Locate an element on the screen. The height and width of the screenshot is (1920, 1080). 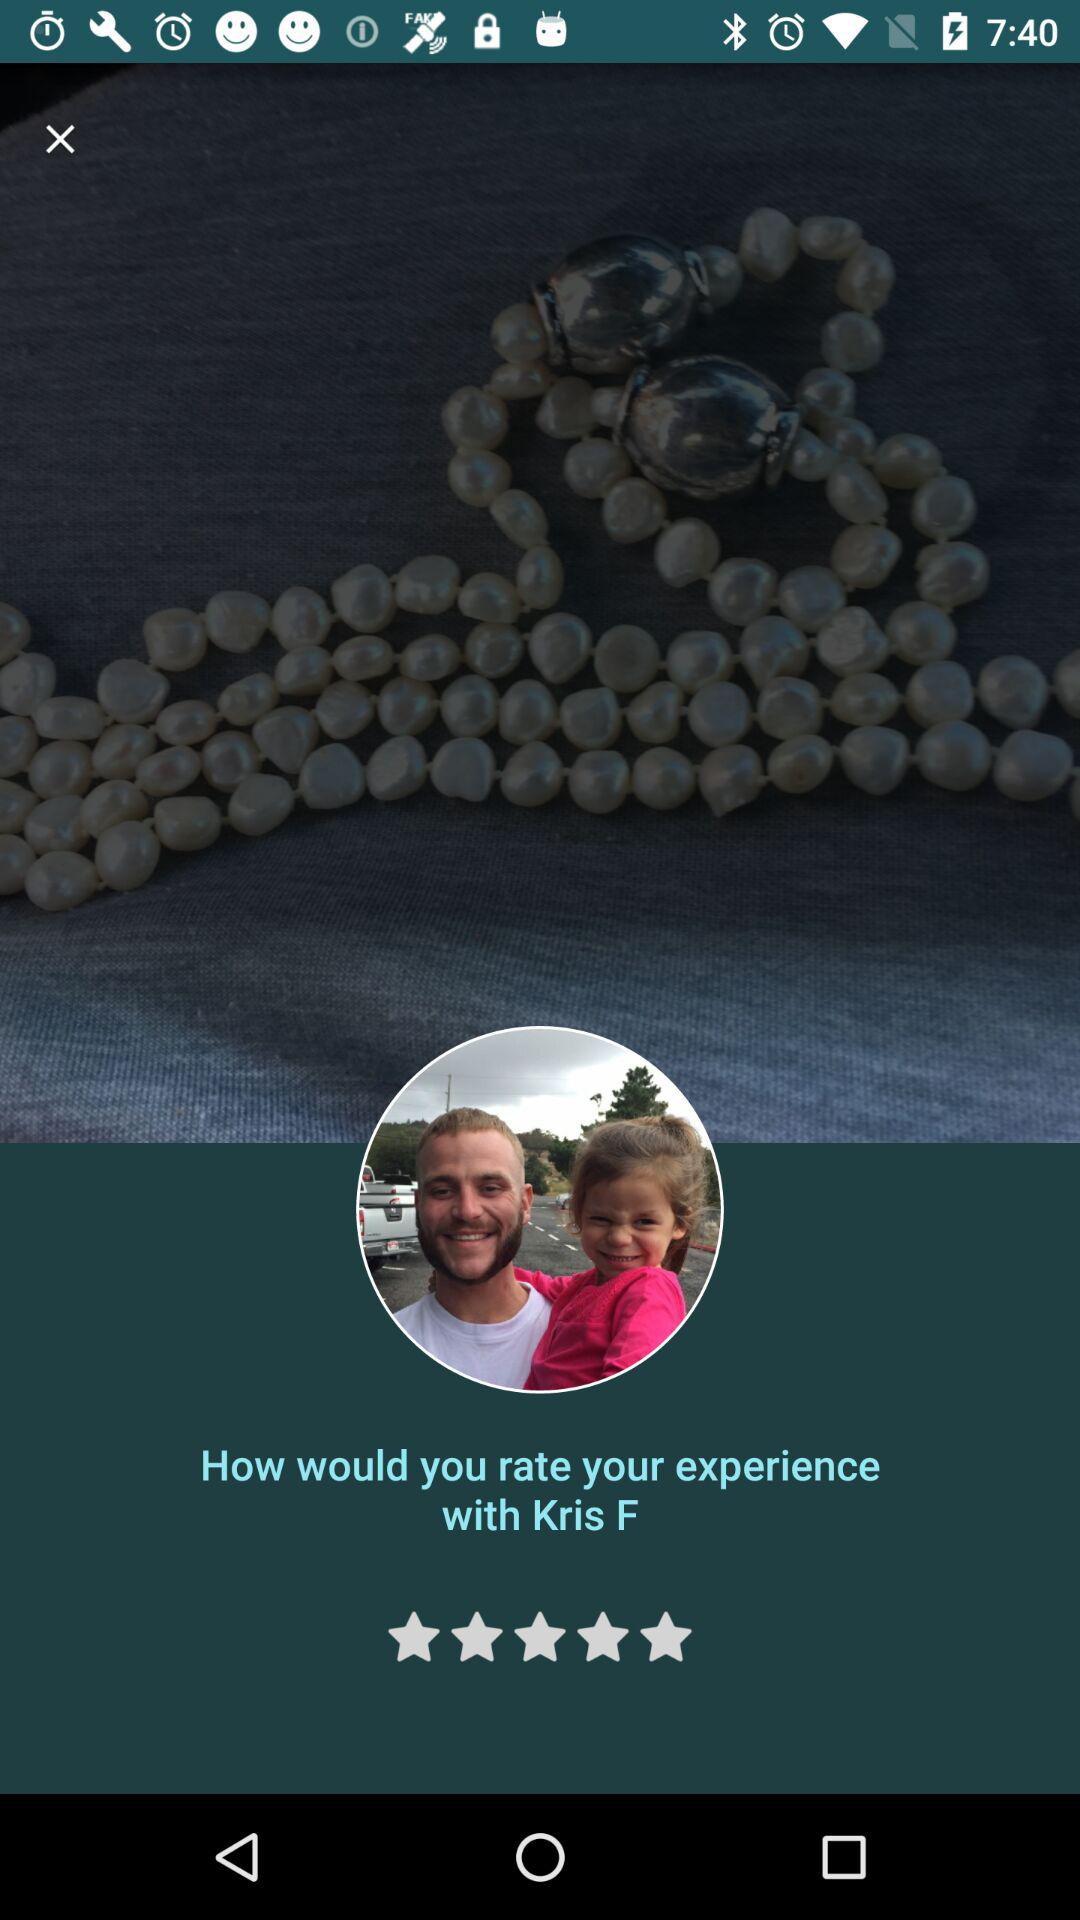
rate 4 stars is located at coordinates (602, 1636).